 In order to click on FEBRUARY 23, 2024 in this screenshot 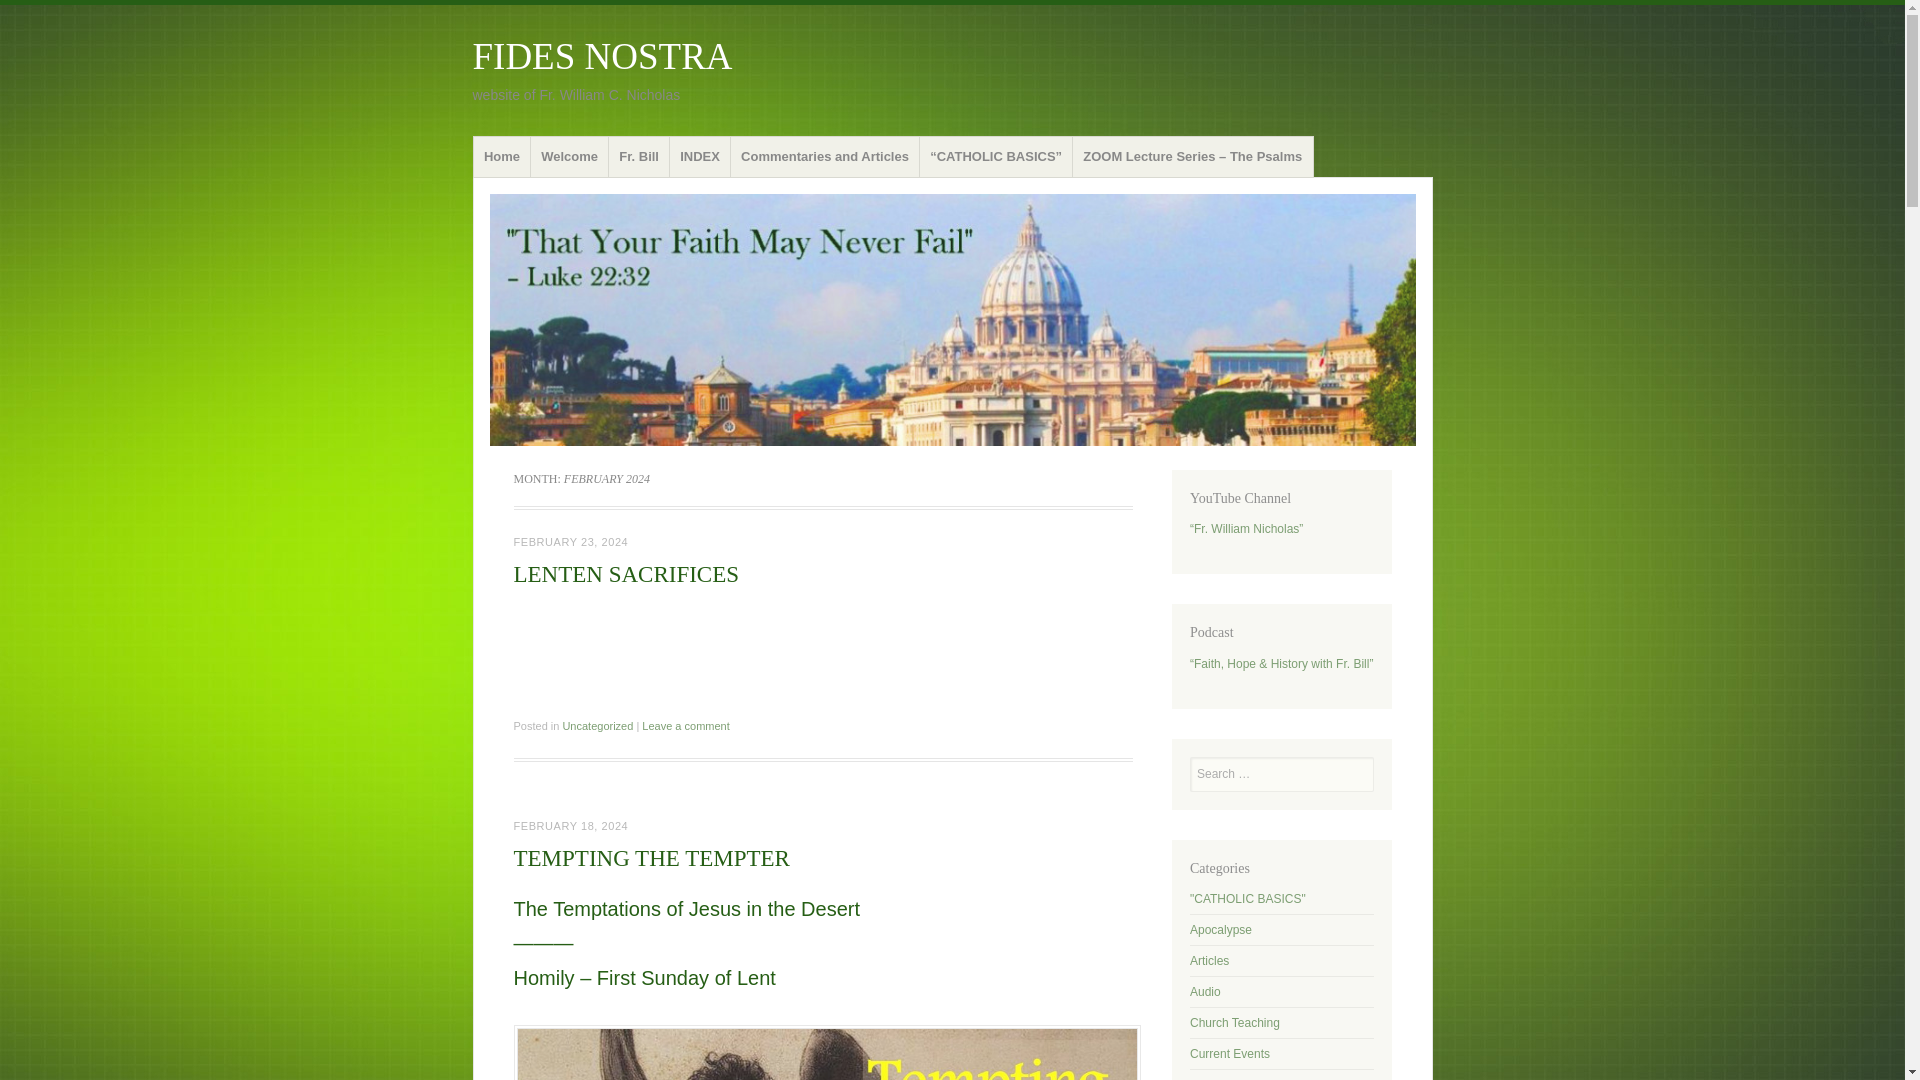, I will do `click(572, 541)`.